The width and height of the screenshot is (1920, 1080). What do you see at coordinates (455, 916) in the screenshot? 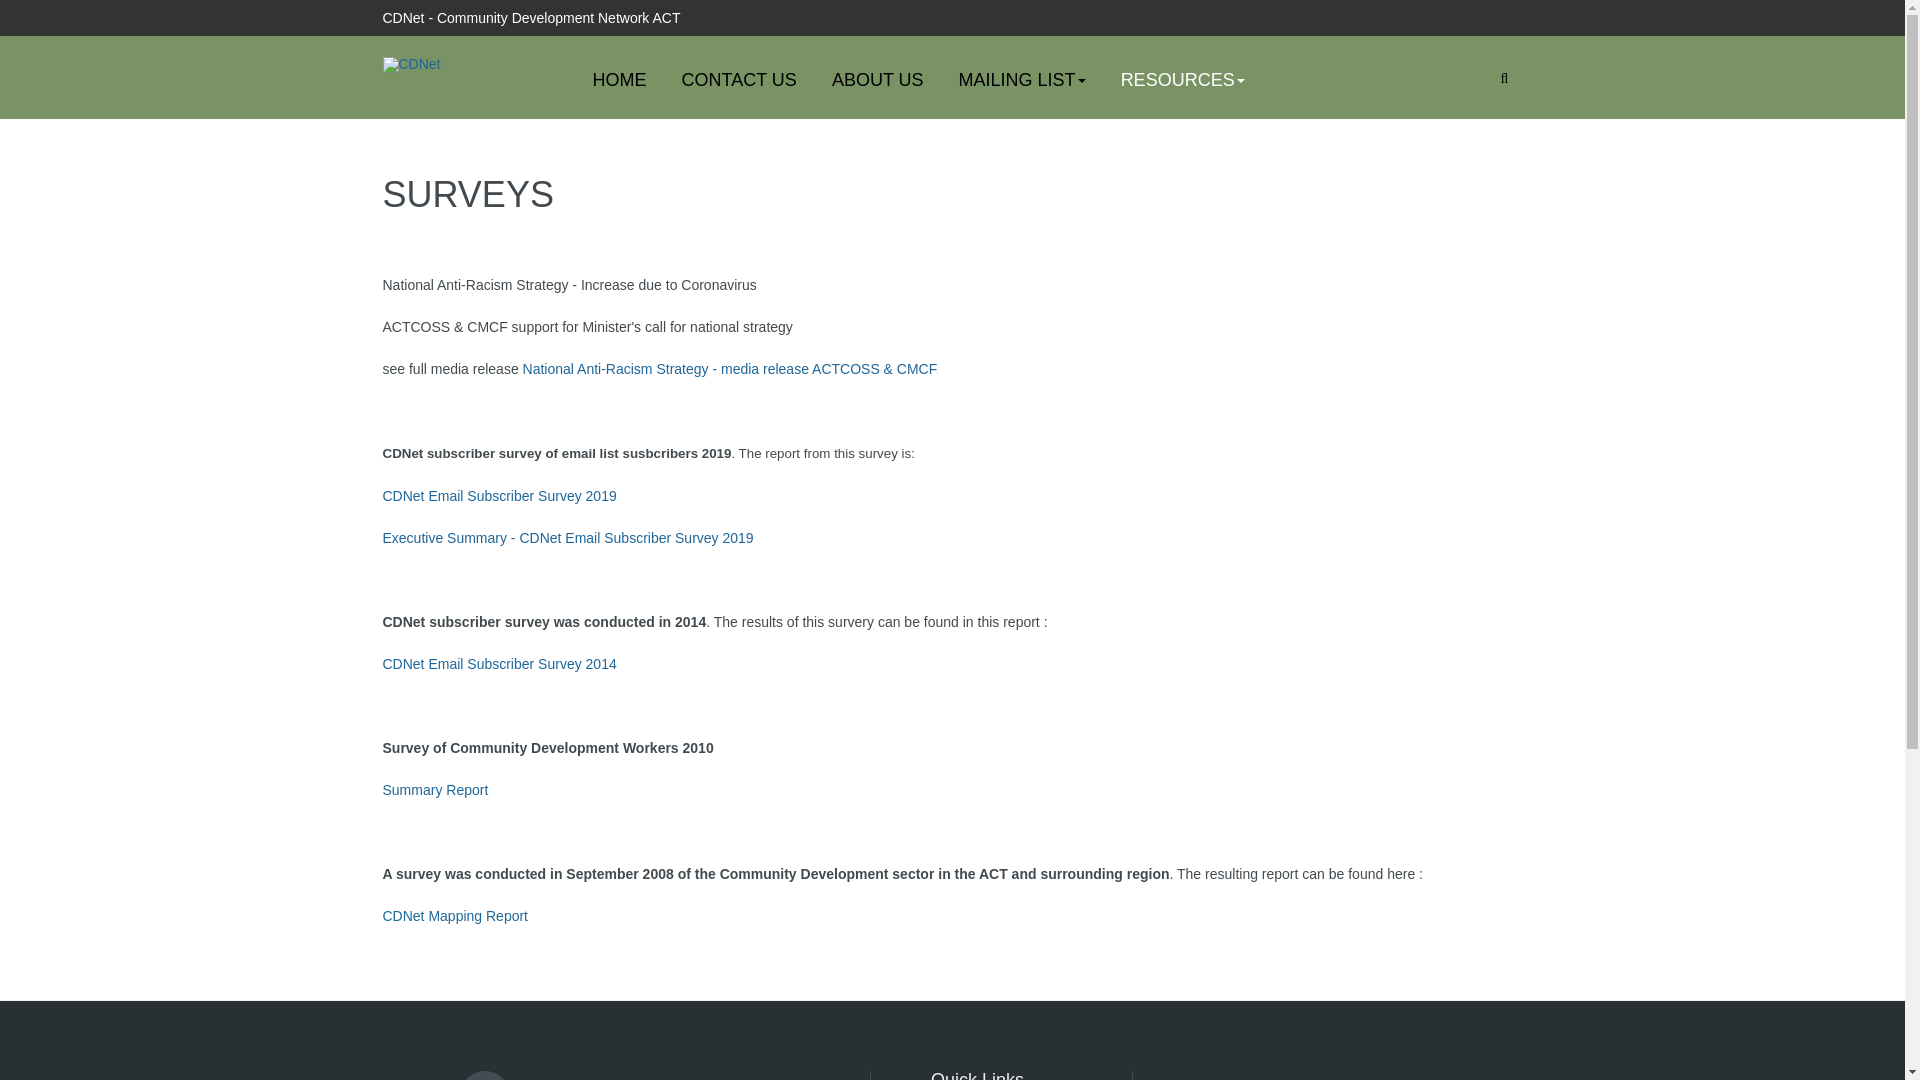
I see `CDNet Mapping Report` at bounding box center [455, 916].